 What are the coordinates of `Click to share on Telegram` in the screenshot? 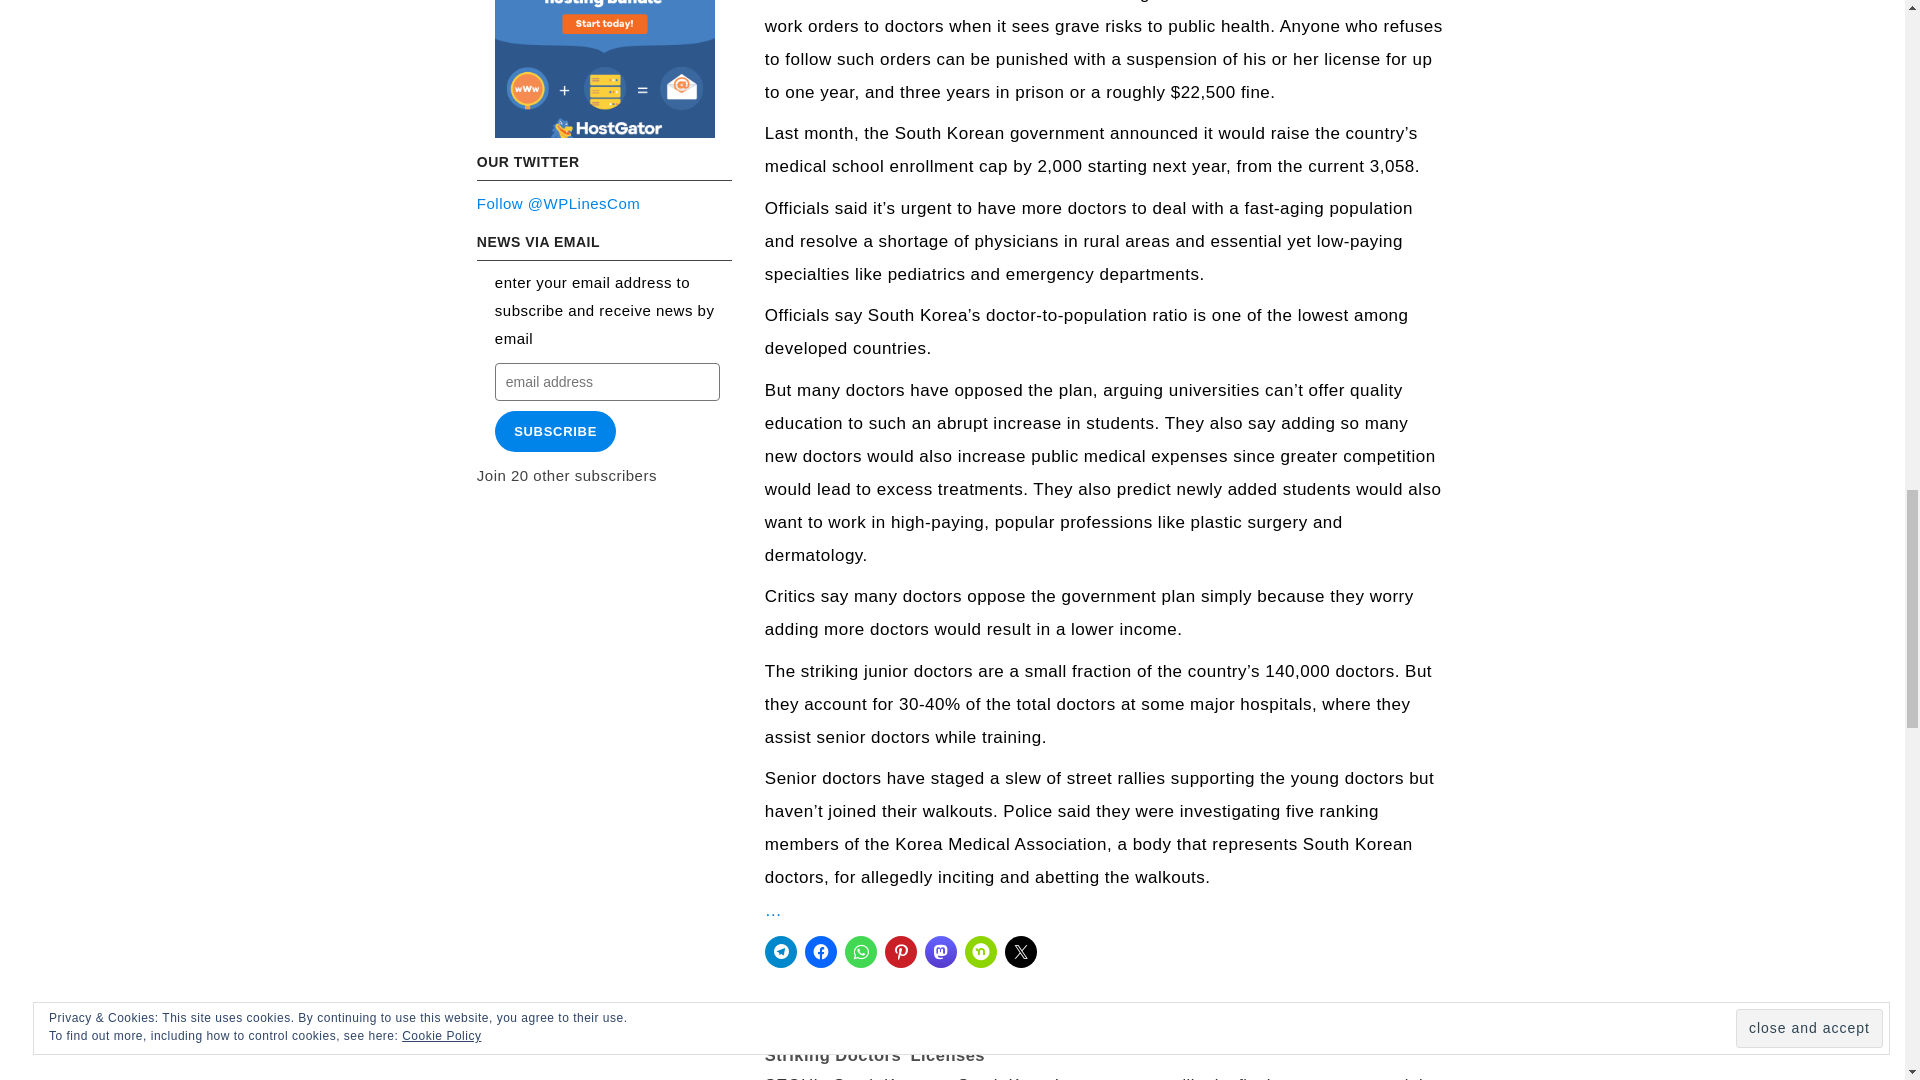 It's located at (780, 952).